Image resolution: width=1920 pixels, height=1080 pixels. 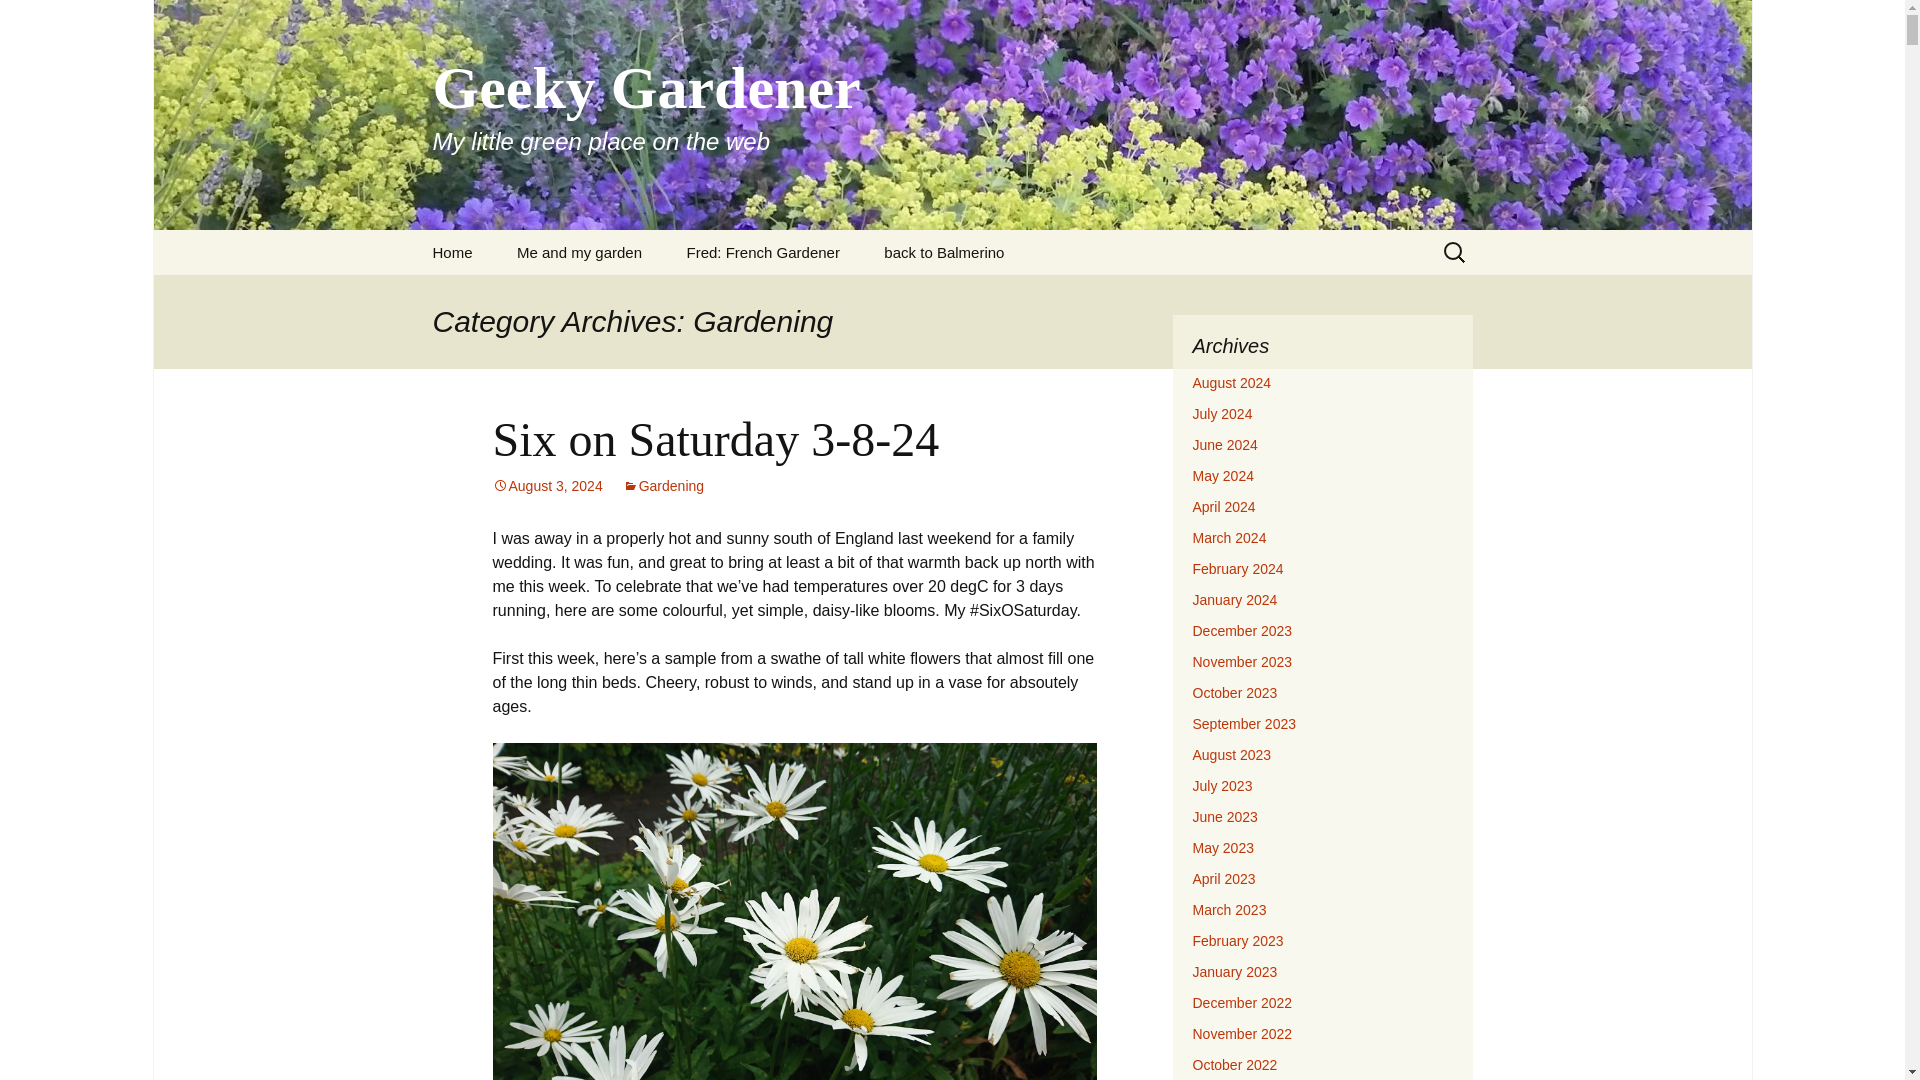 What do you see at coordinates (663, 486) in the screenshot?
I see `Gardening` at bounding box center [663, 486].